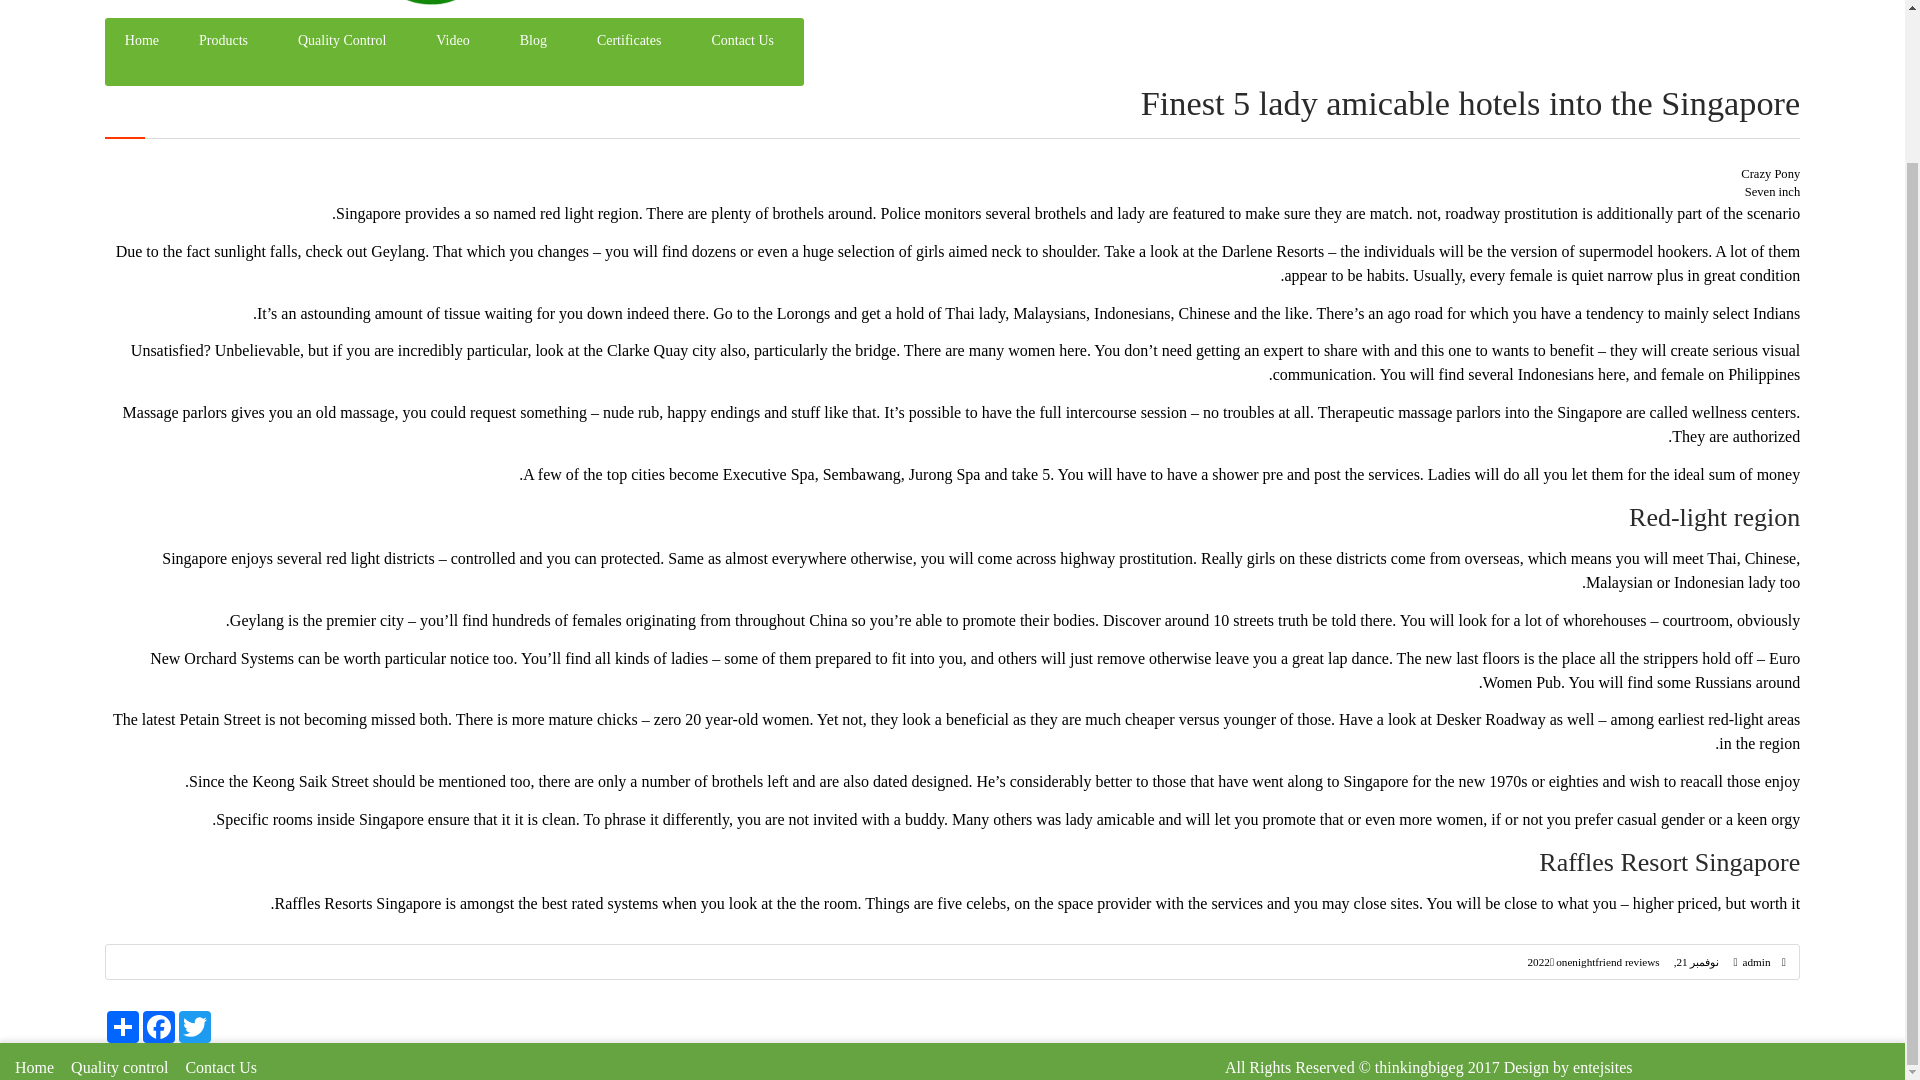  What do you see at coordinates (142, 40) in the screenshot?
I see `Home` at bounding box center [142, 40].